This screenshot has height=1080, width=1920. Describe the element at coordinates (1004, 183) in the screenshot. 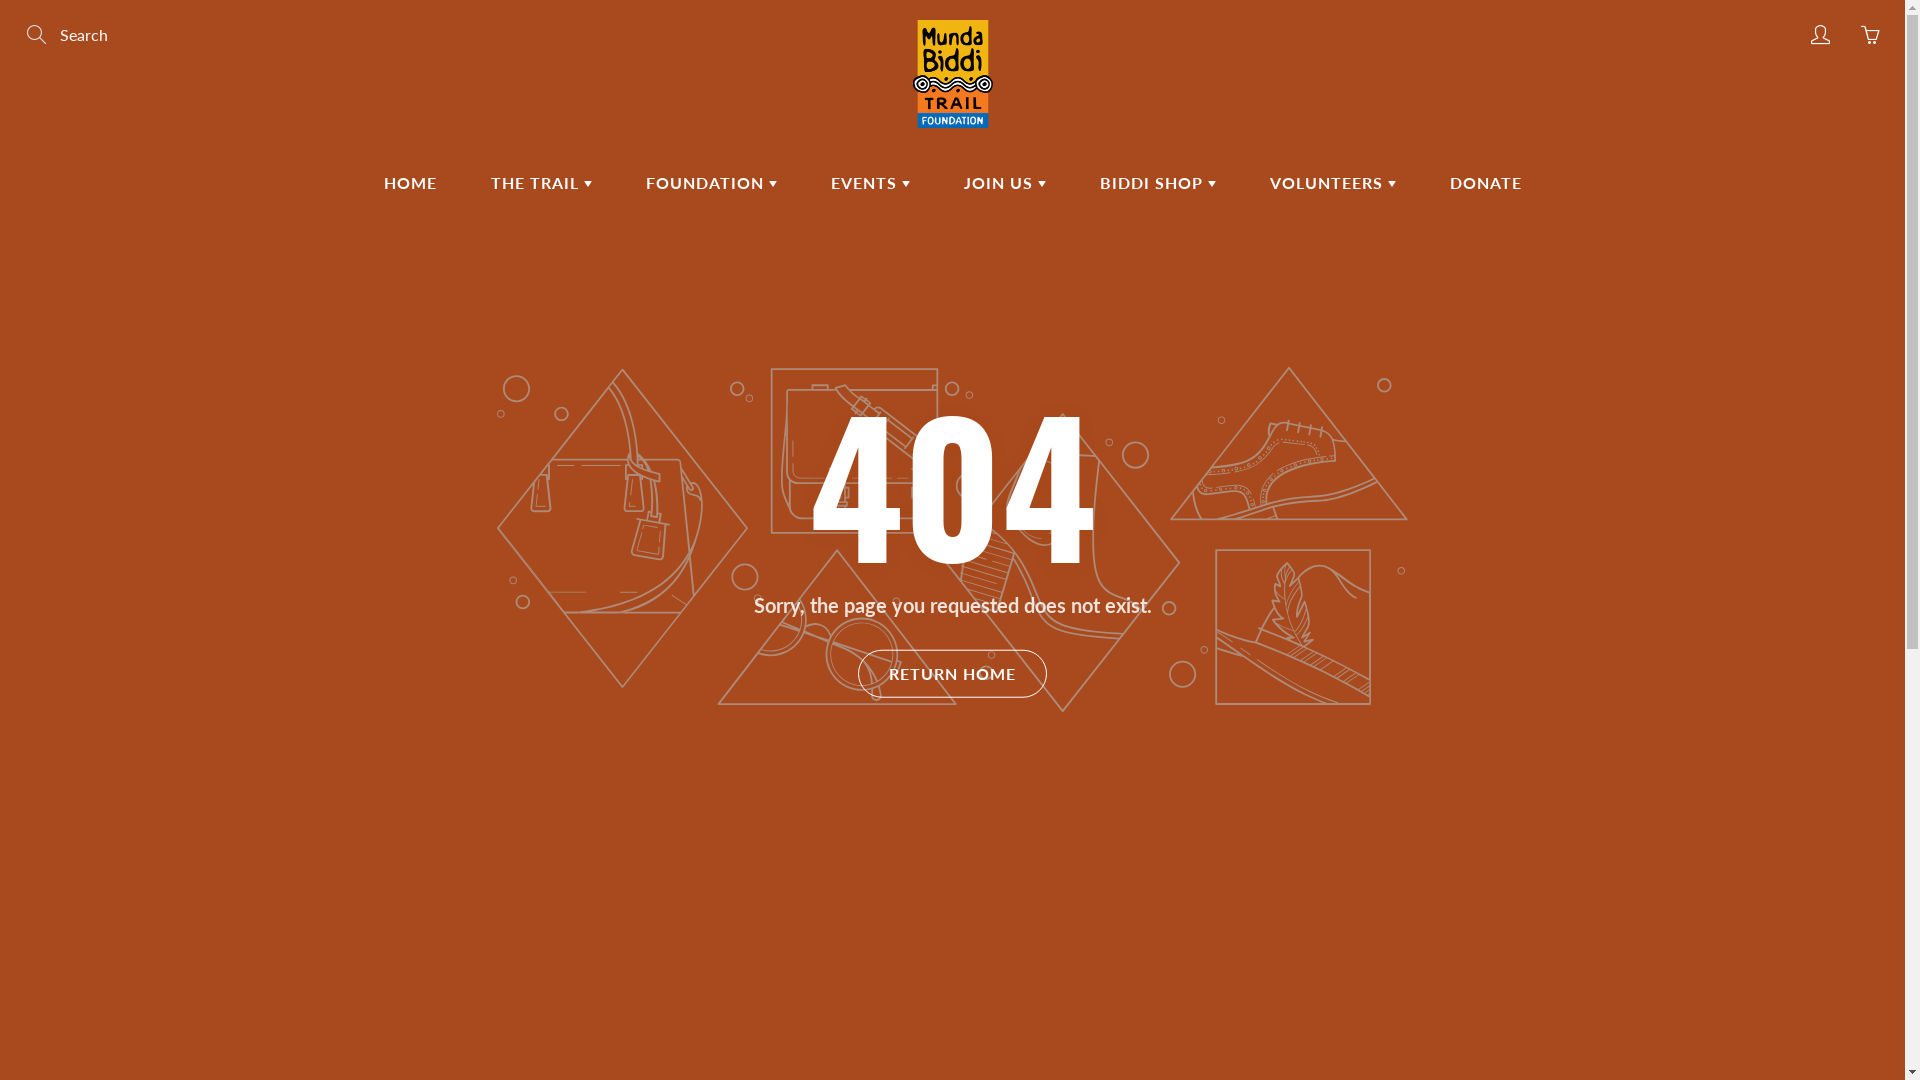

I see `JOIN US` at that location.